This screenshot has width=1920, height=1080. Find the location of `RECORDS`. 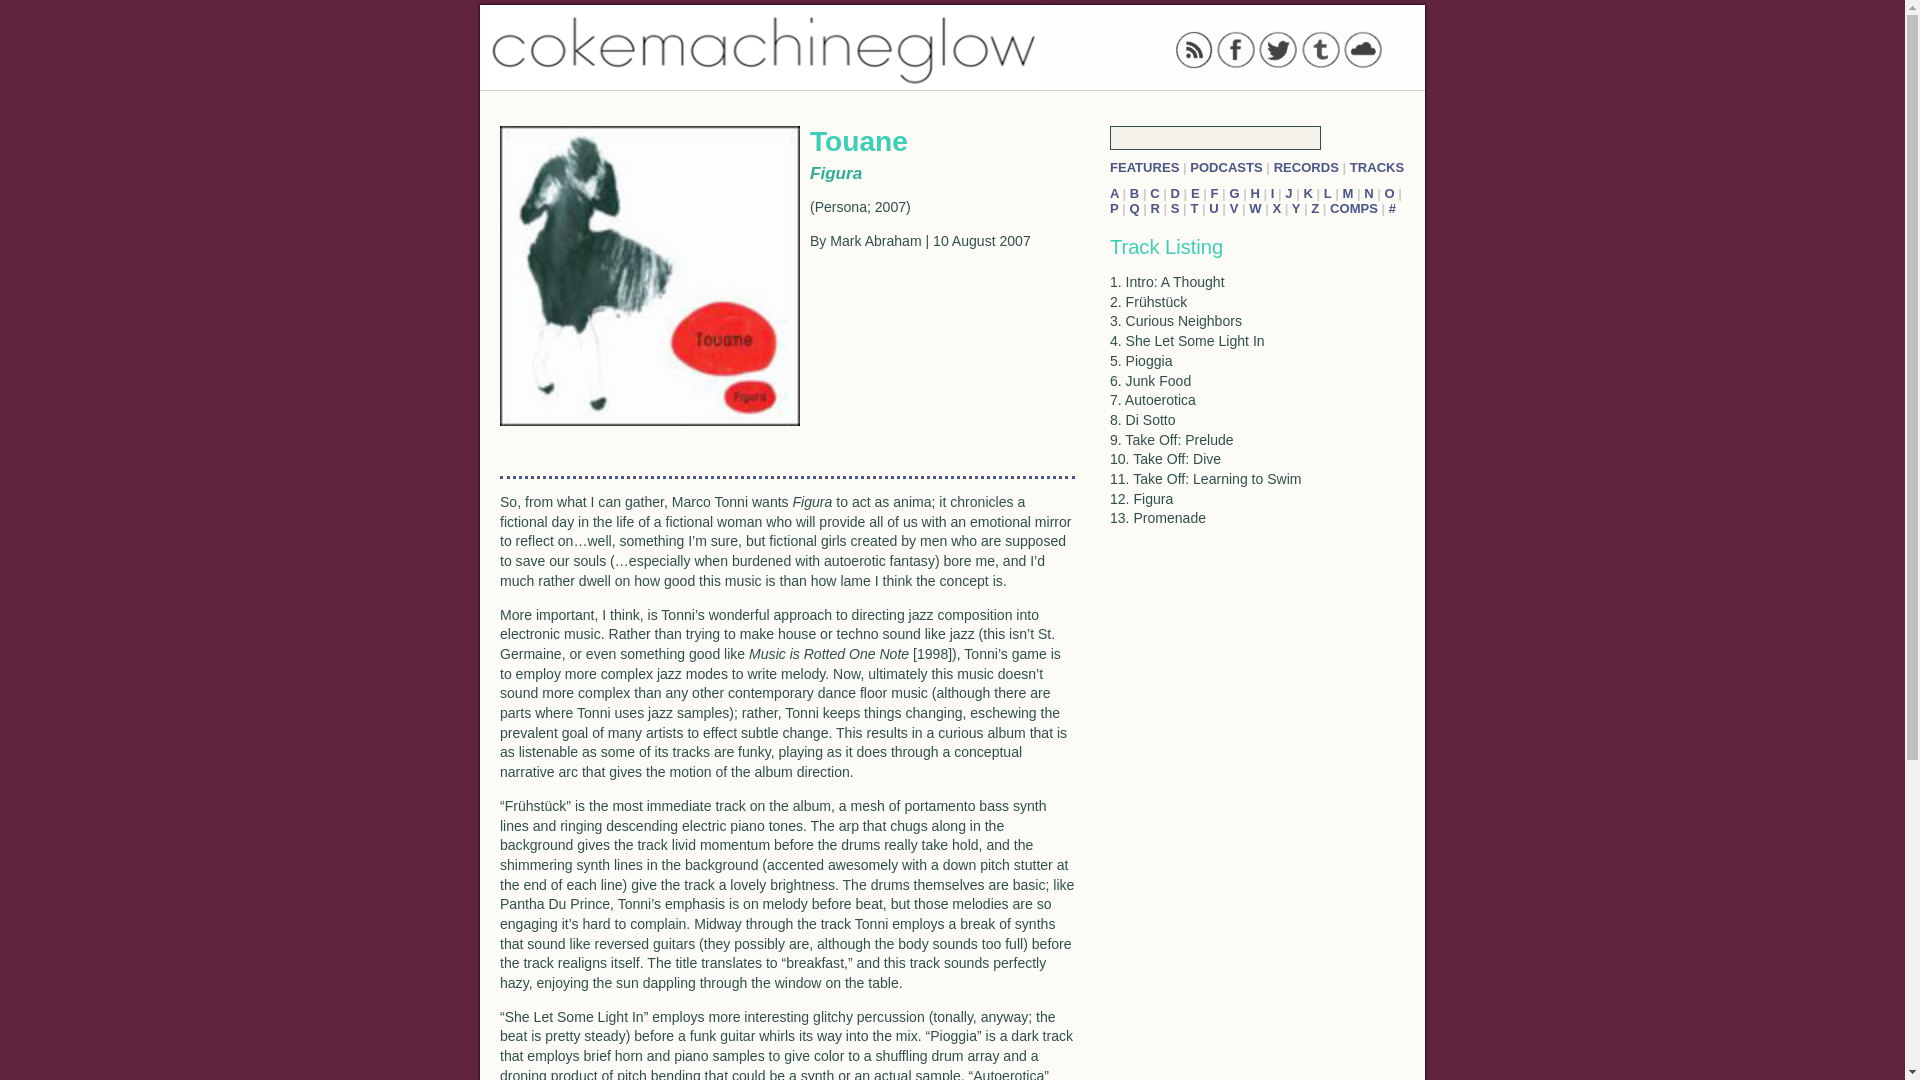

RECORDS is located at coordinates (1306, 166).